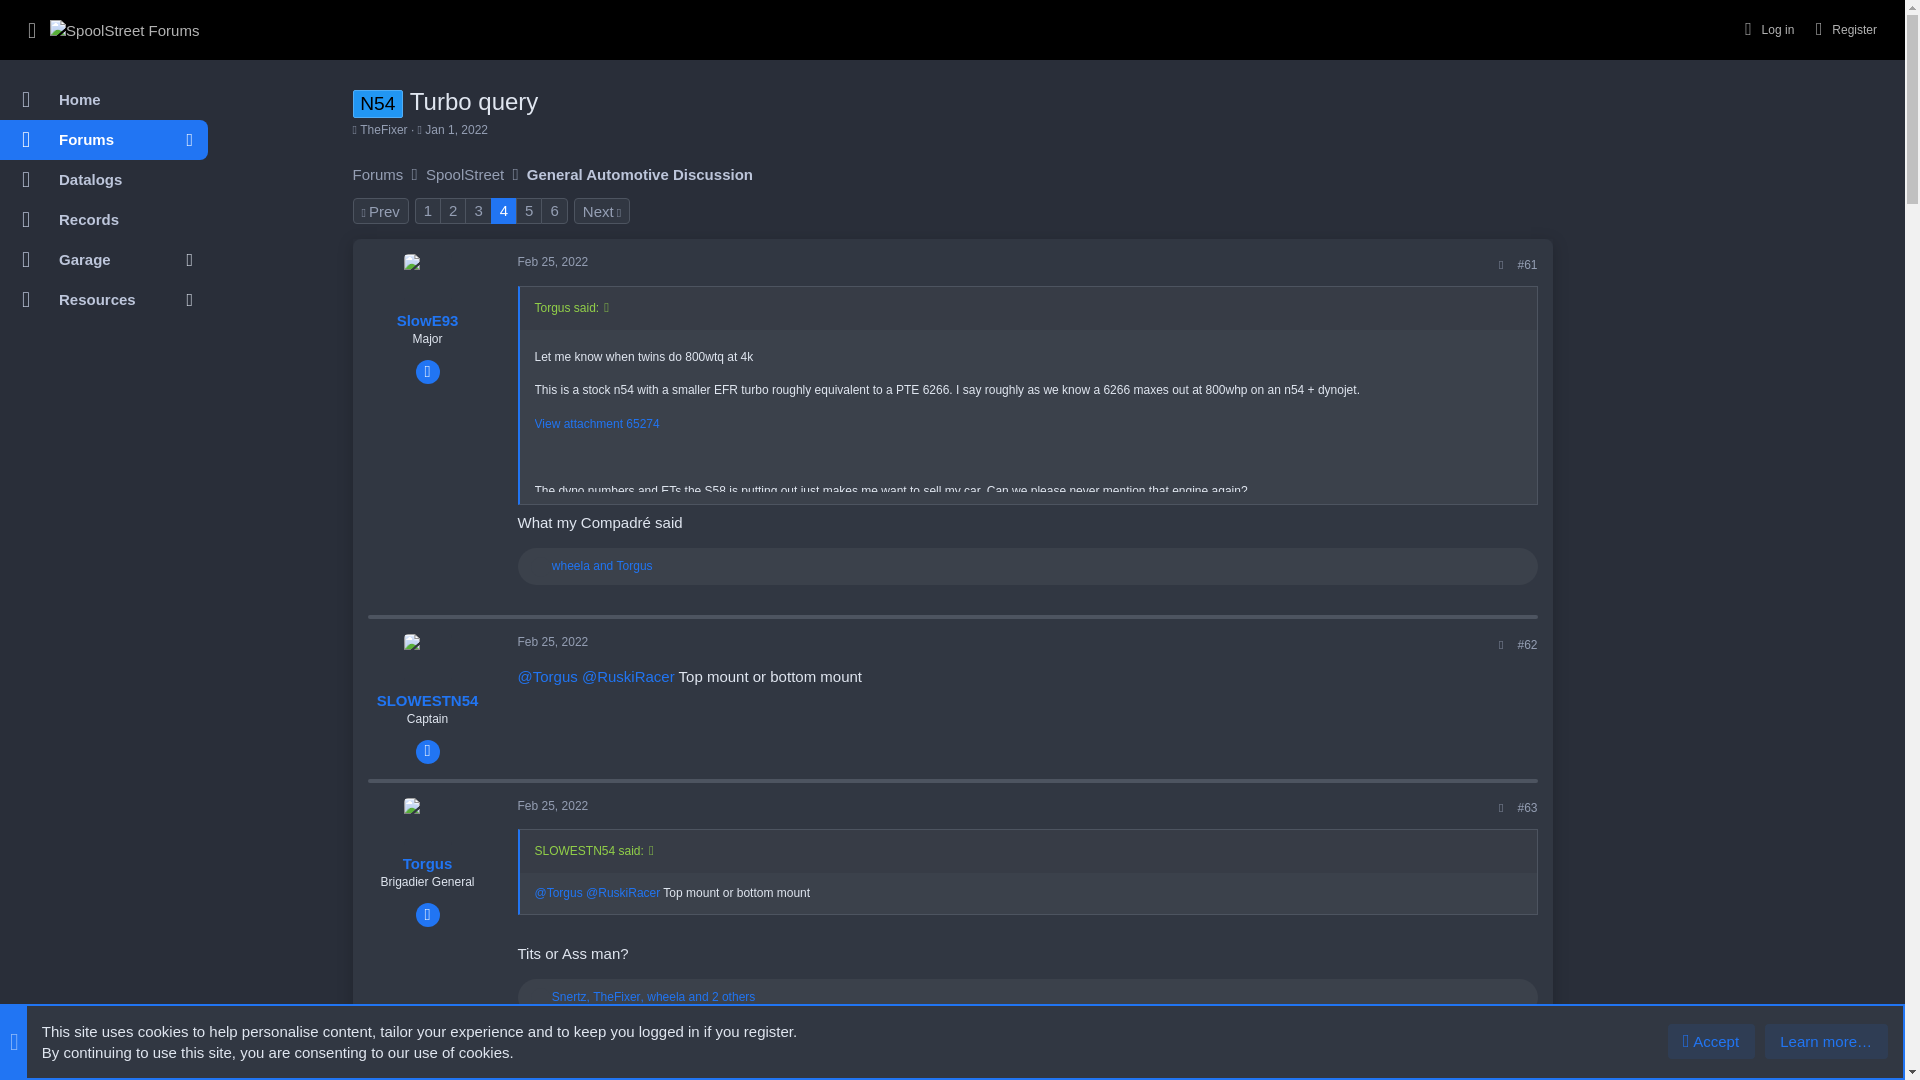 This screenshot has width=1920, height=1080. I want to click on Jan 1, 2022, so click(456, 130).